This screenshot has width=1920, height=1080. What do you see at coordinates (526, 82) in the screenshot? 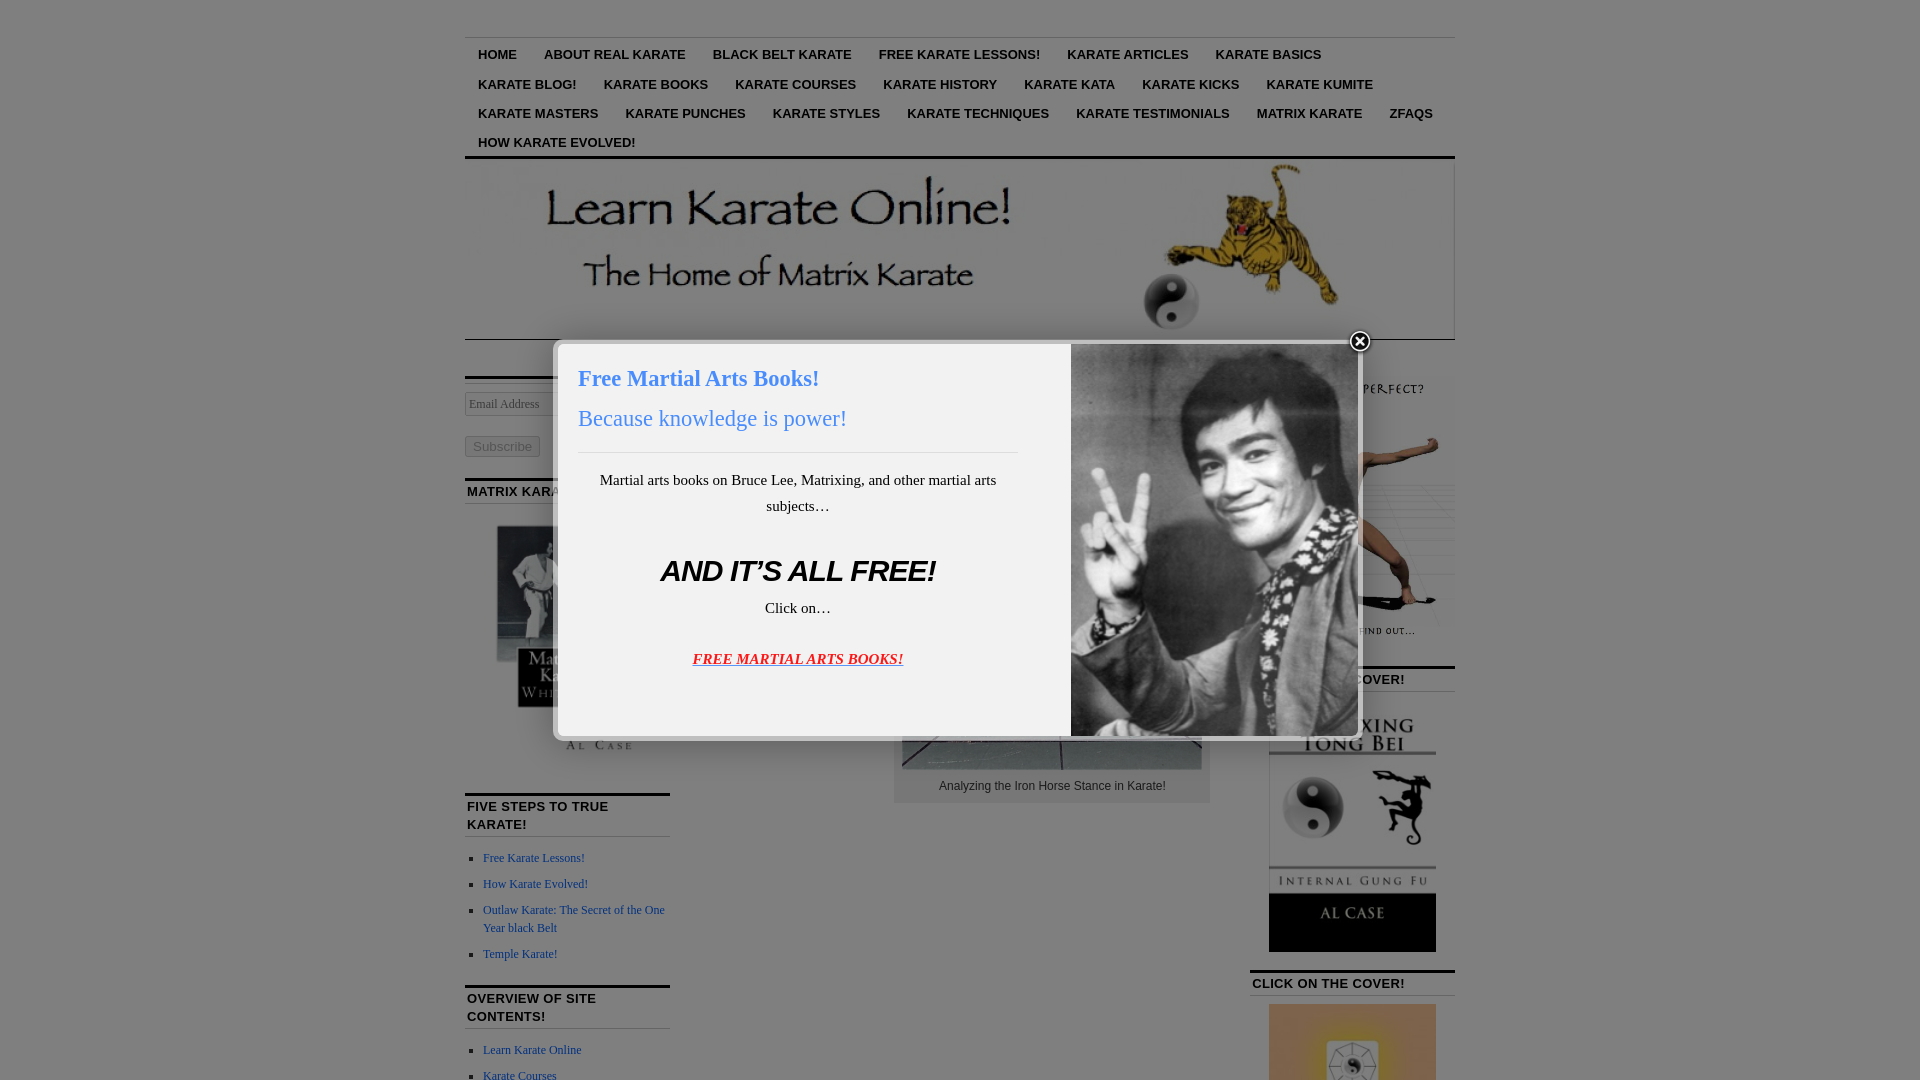
I see `KARATE BLOG!` at bounding box center [526, 82].